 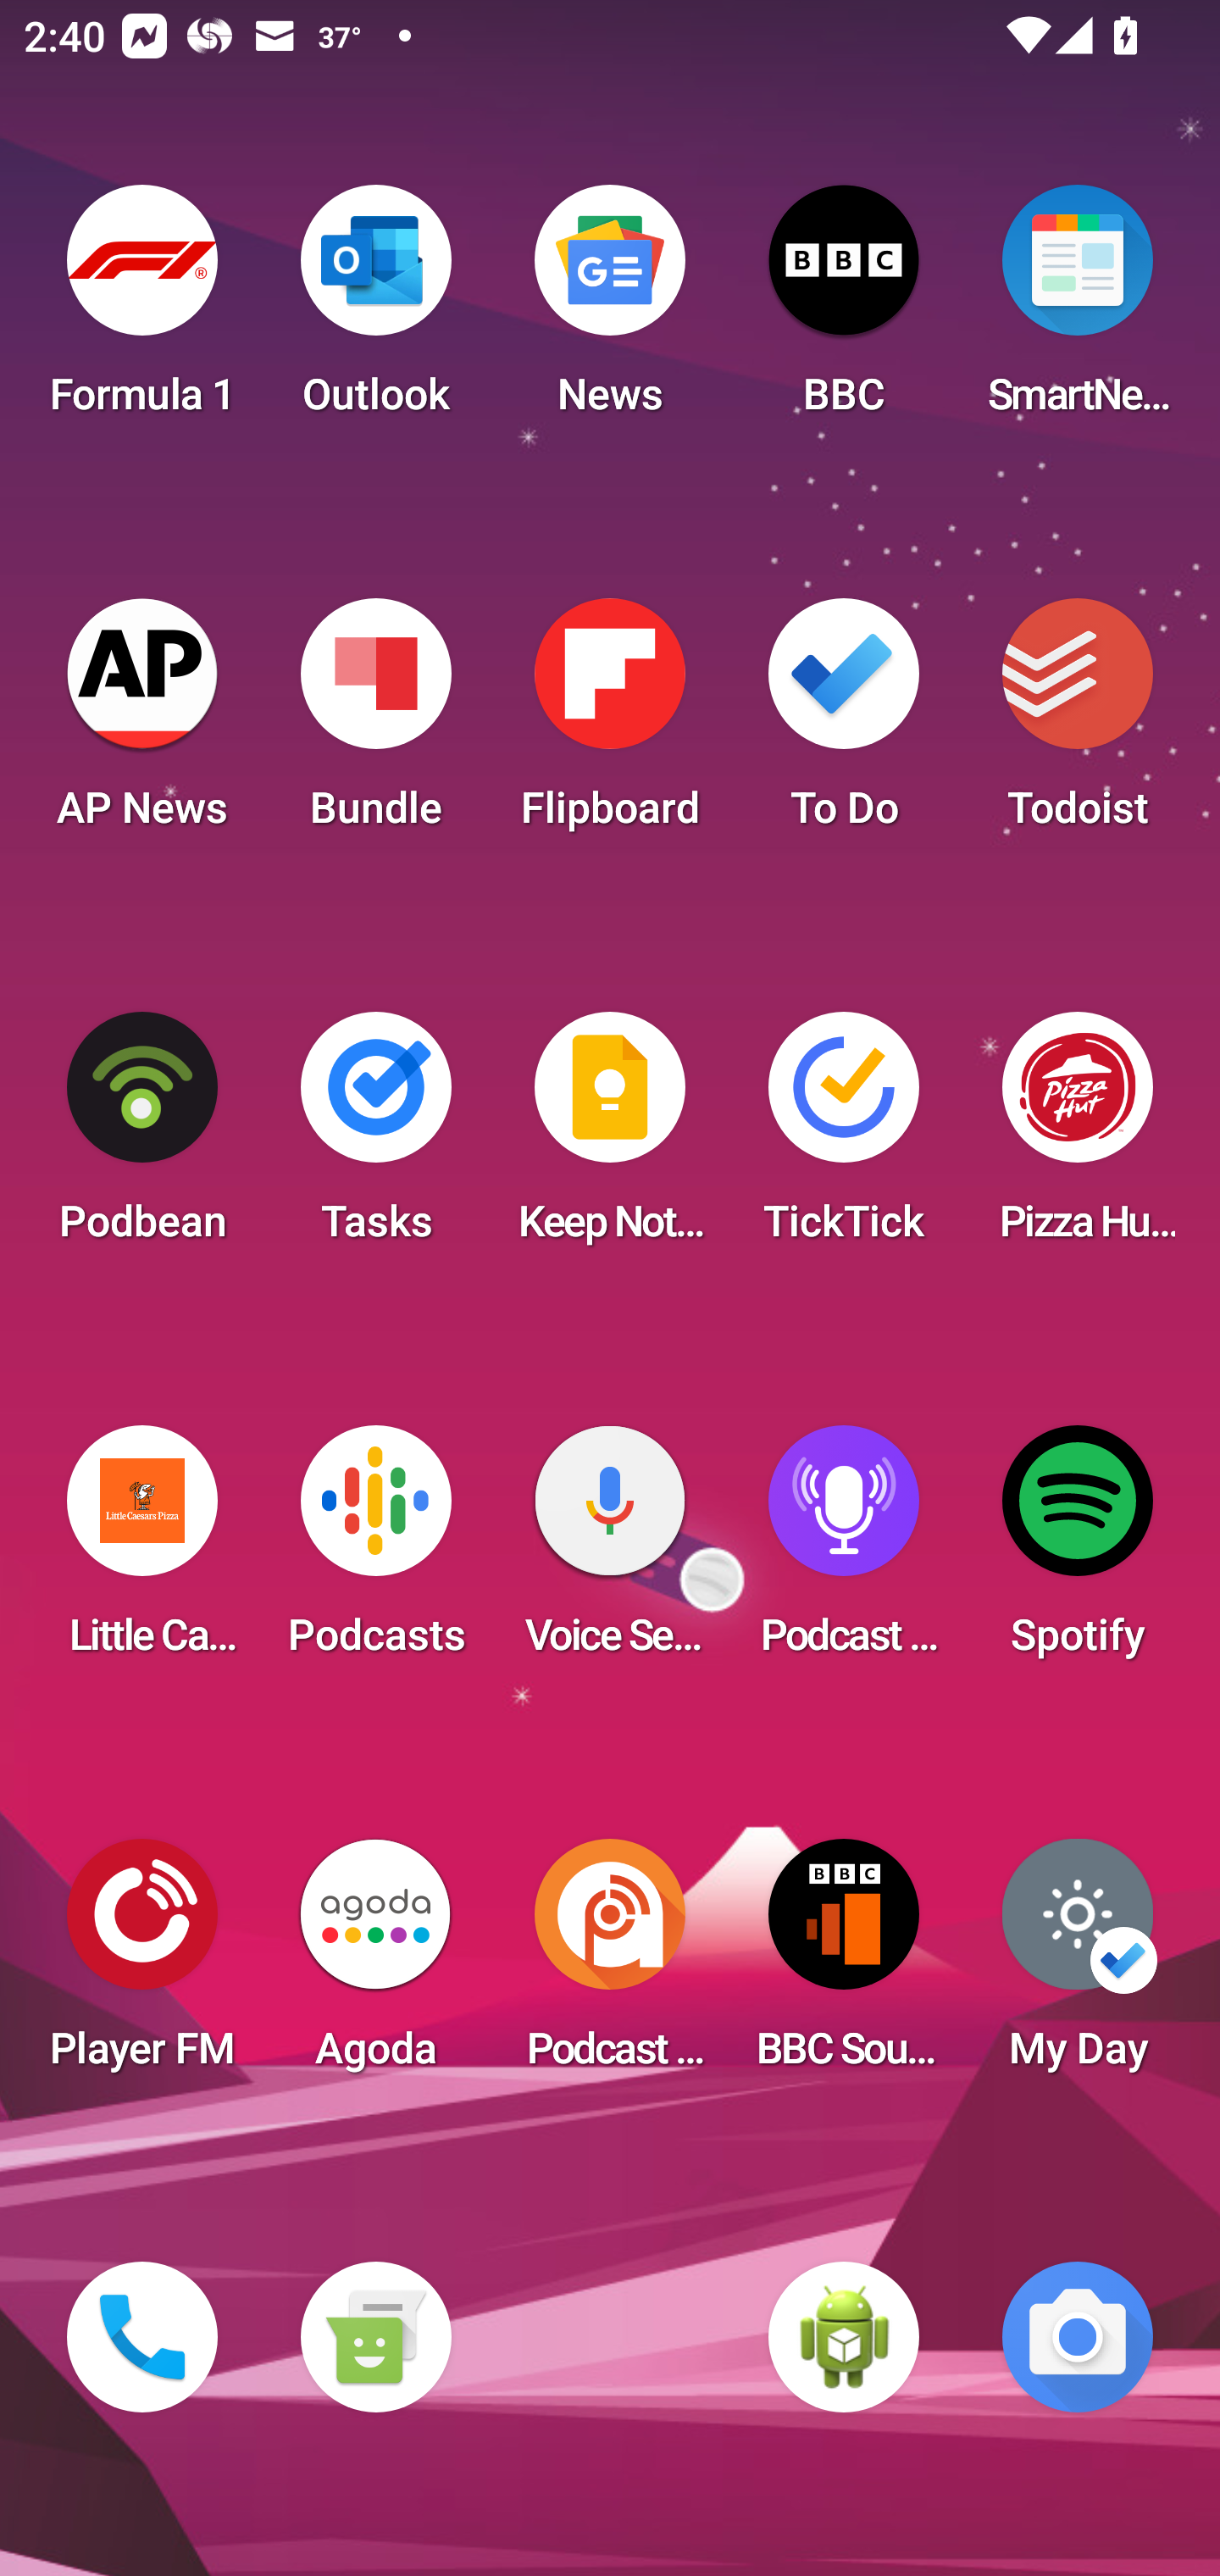 What do you see at coordinates (142, 724) in the screenshot?
I see `AP News` at bounding box center [142, 724].